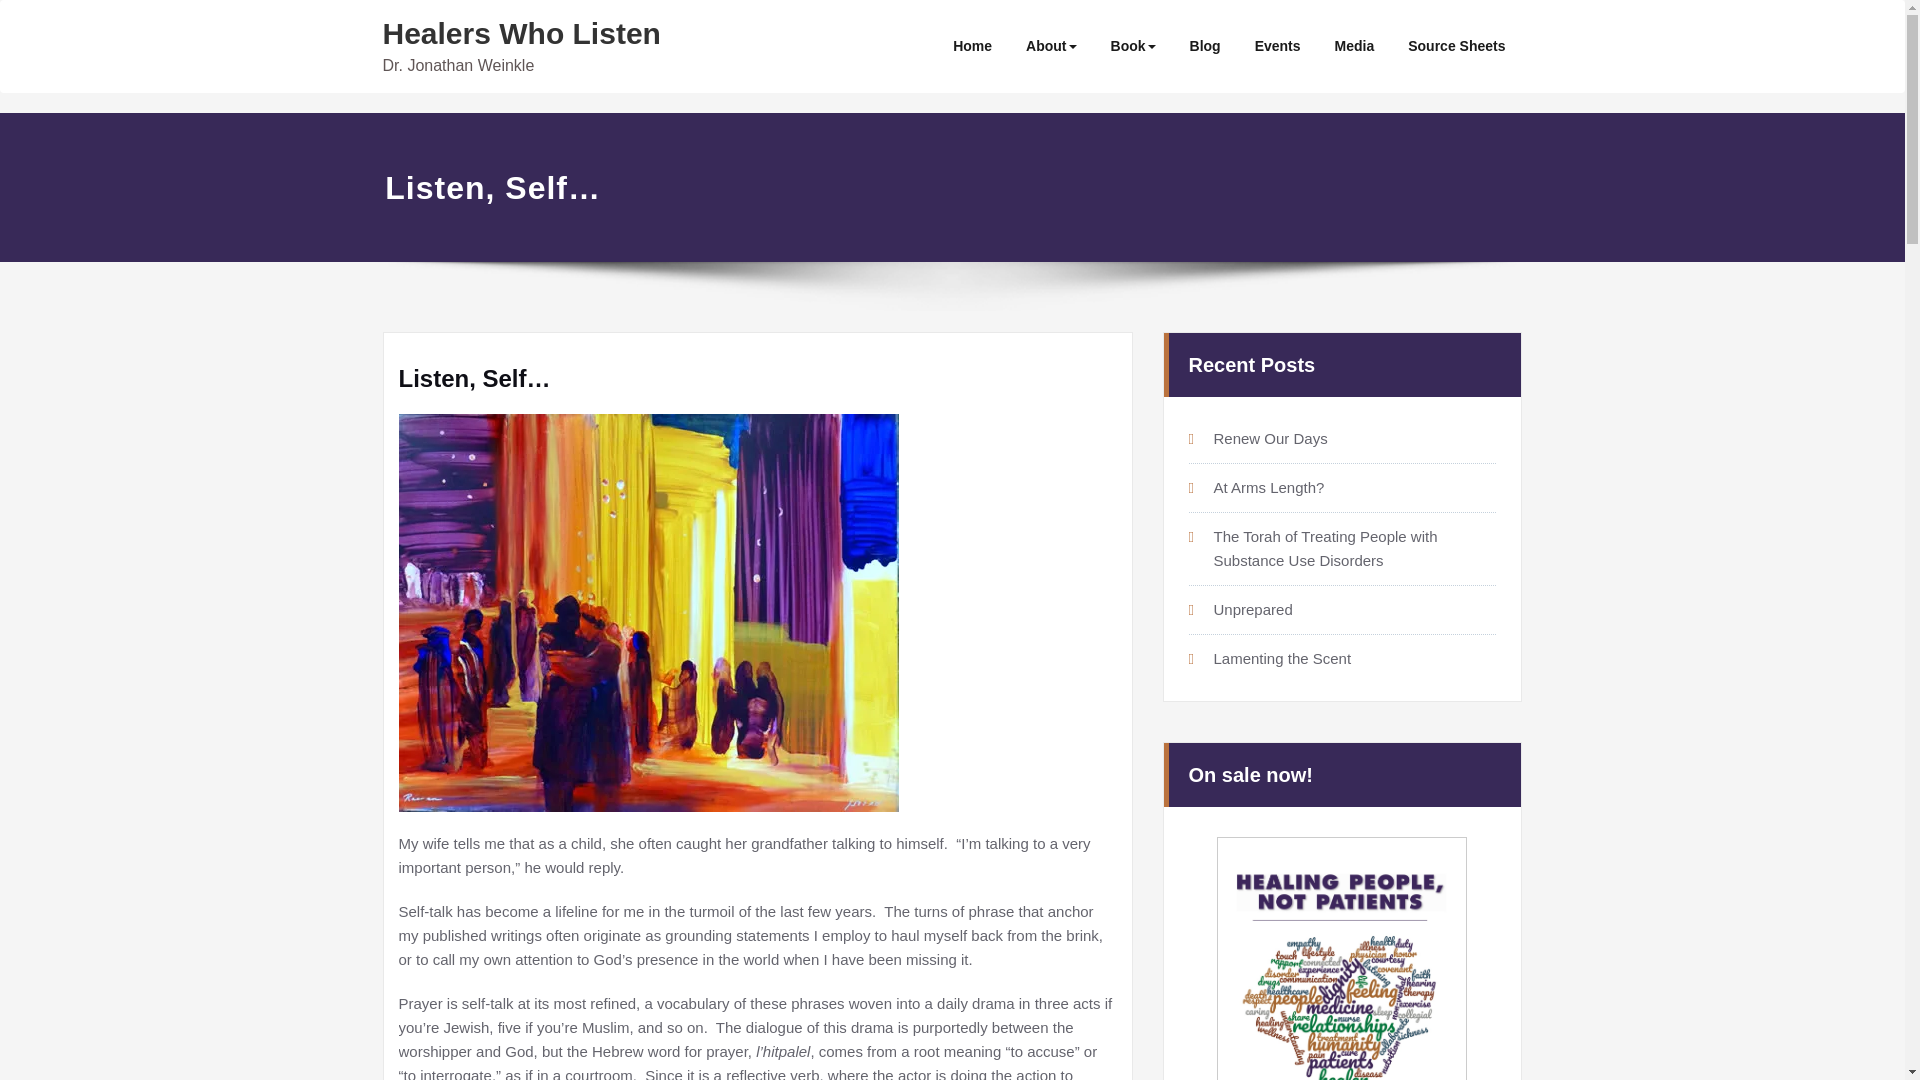 The image size is (1920, 1080). What do you see at coordinates (1326, 546) in the screenshot?
I see `The Torah of Treating People with Substance Use Disorders` at bounding box center [1326, 546].